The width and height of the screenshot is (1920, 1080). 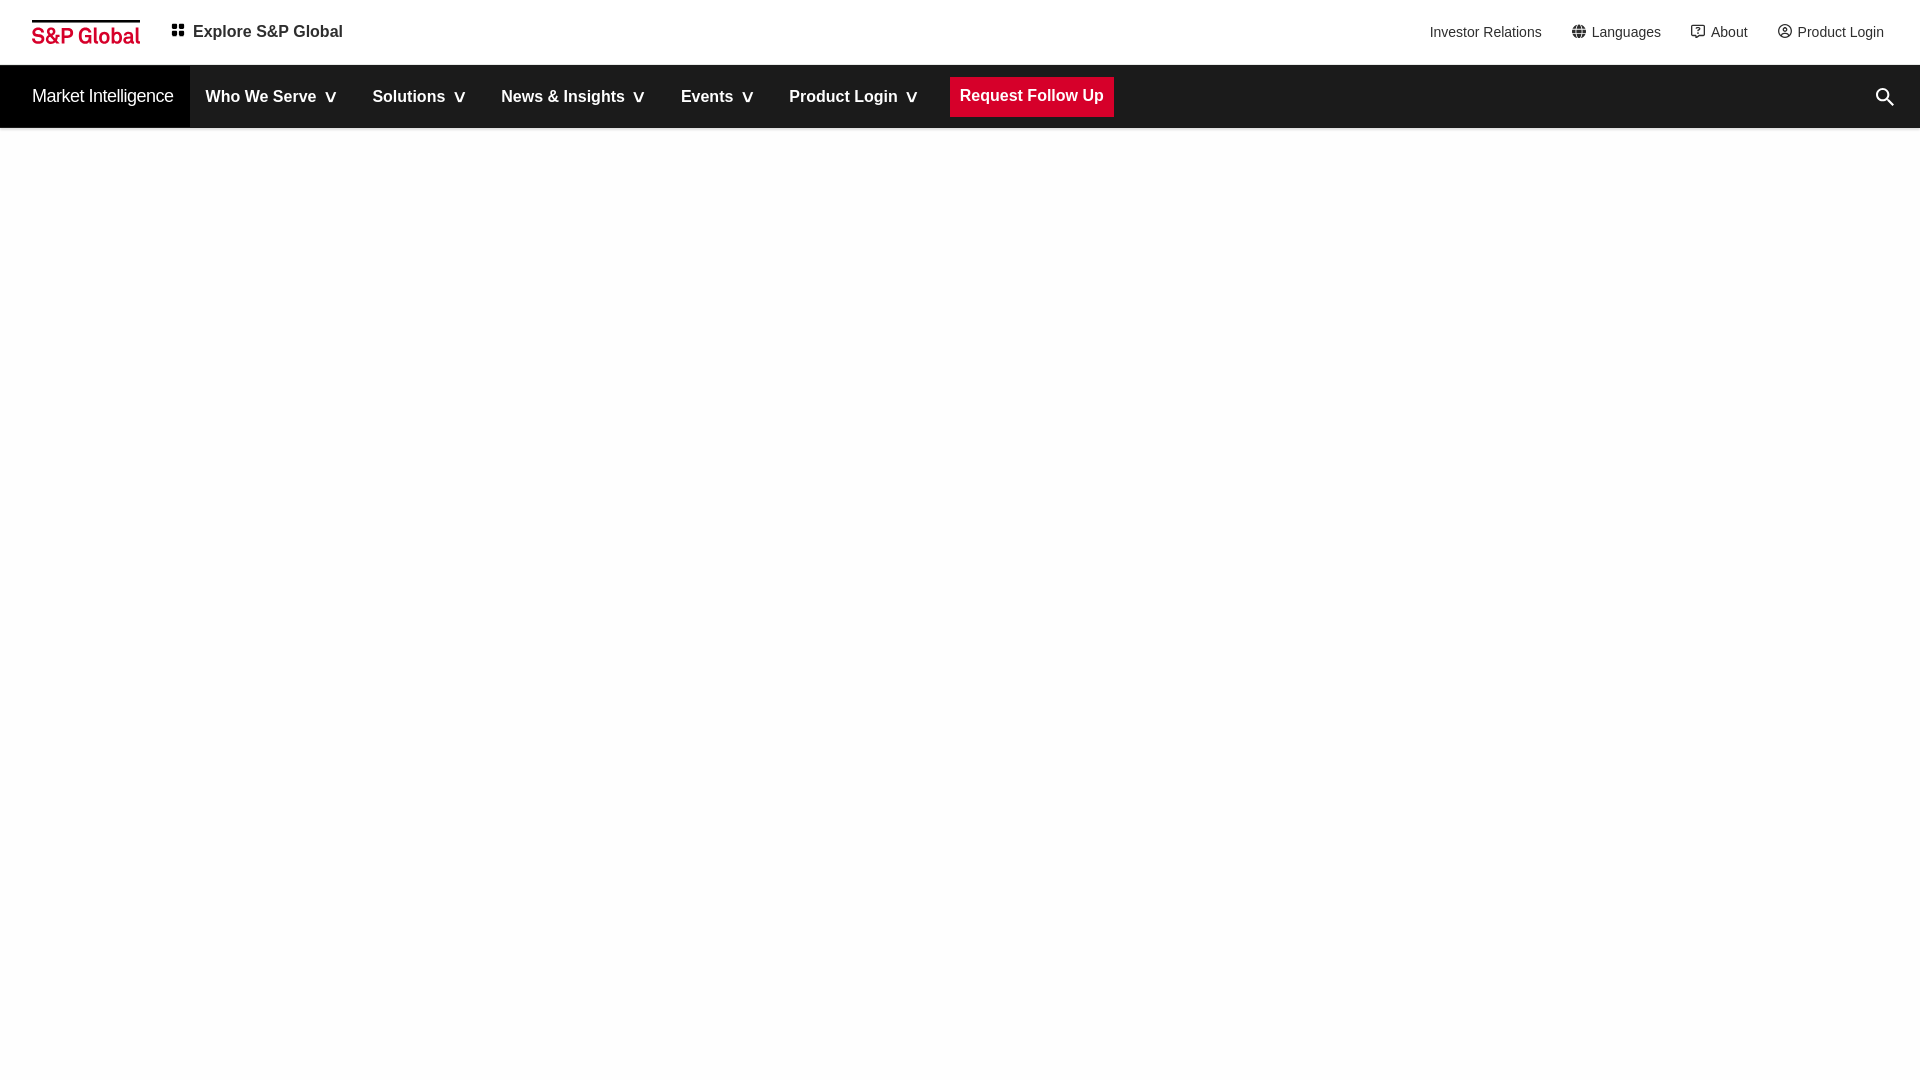 I want to click on Product Login, so click(x=1836, y=32).